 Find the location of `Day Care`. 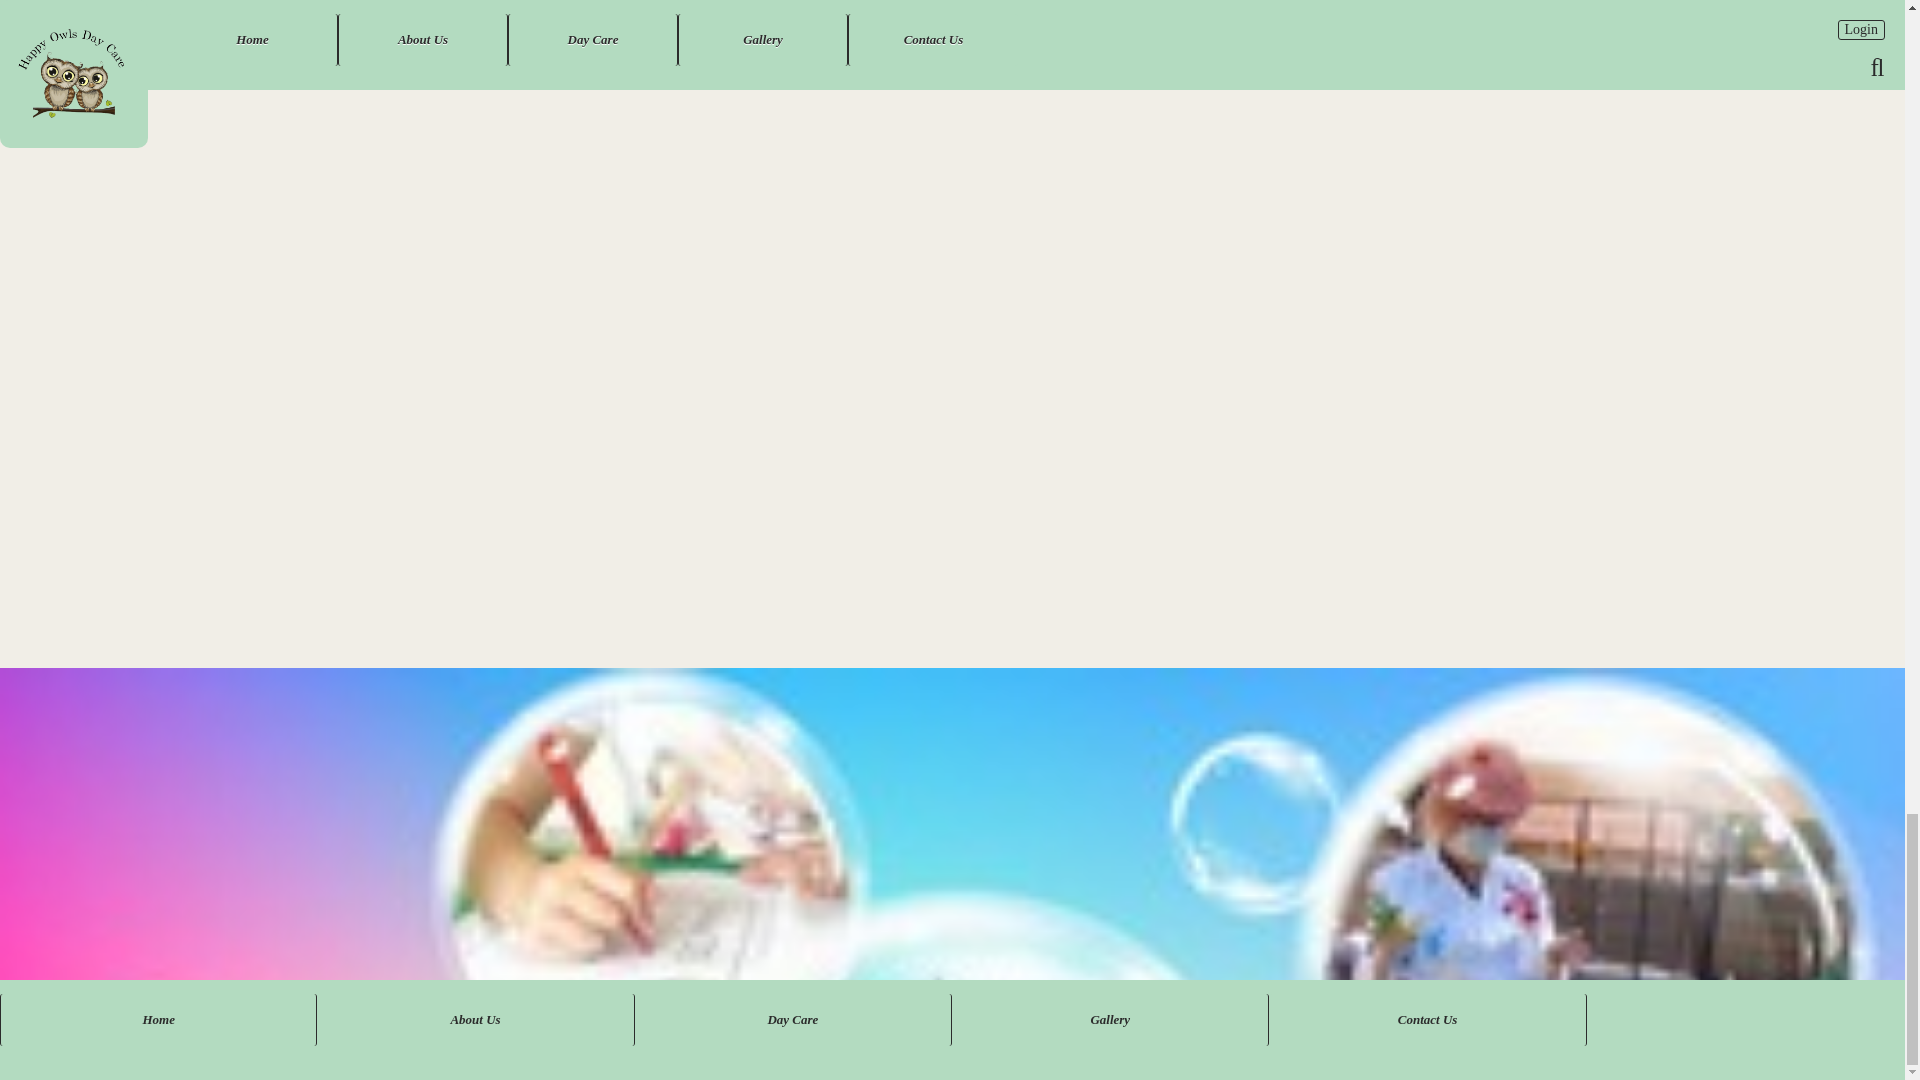

Day Care is located at coordinates (794, 1020).